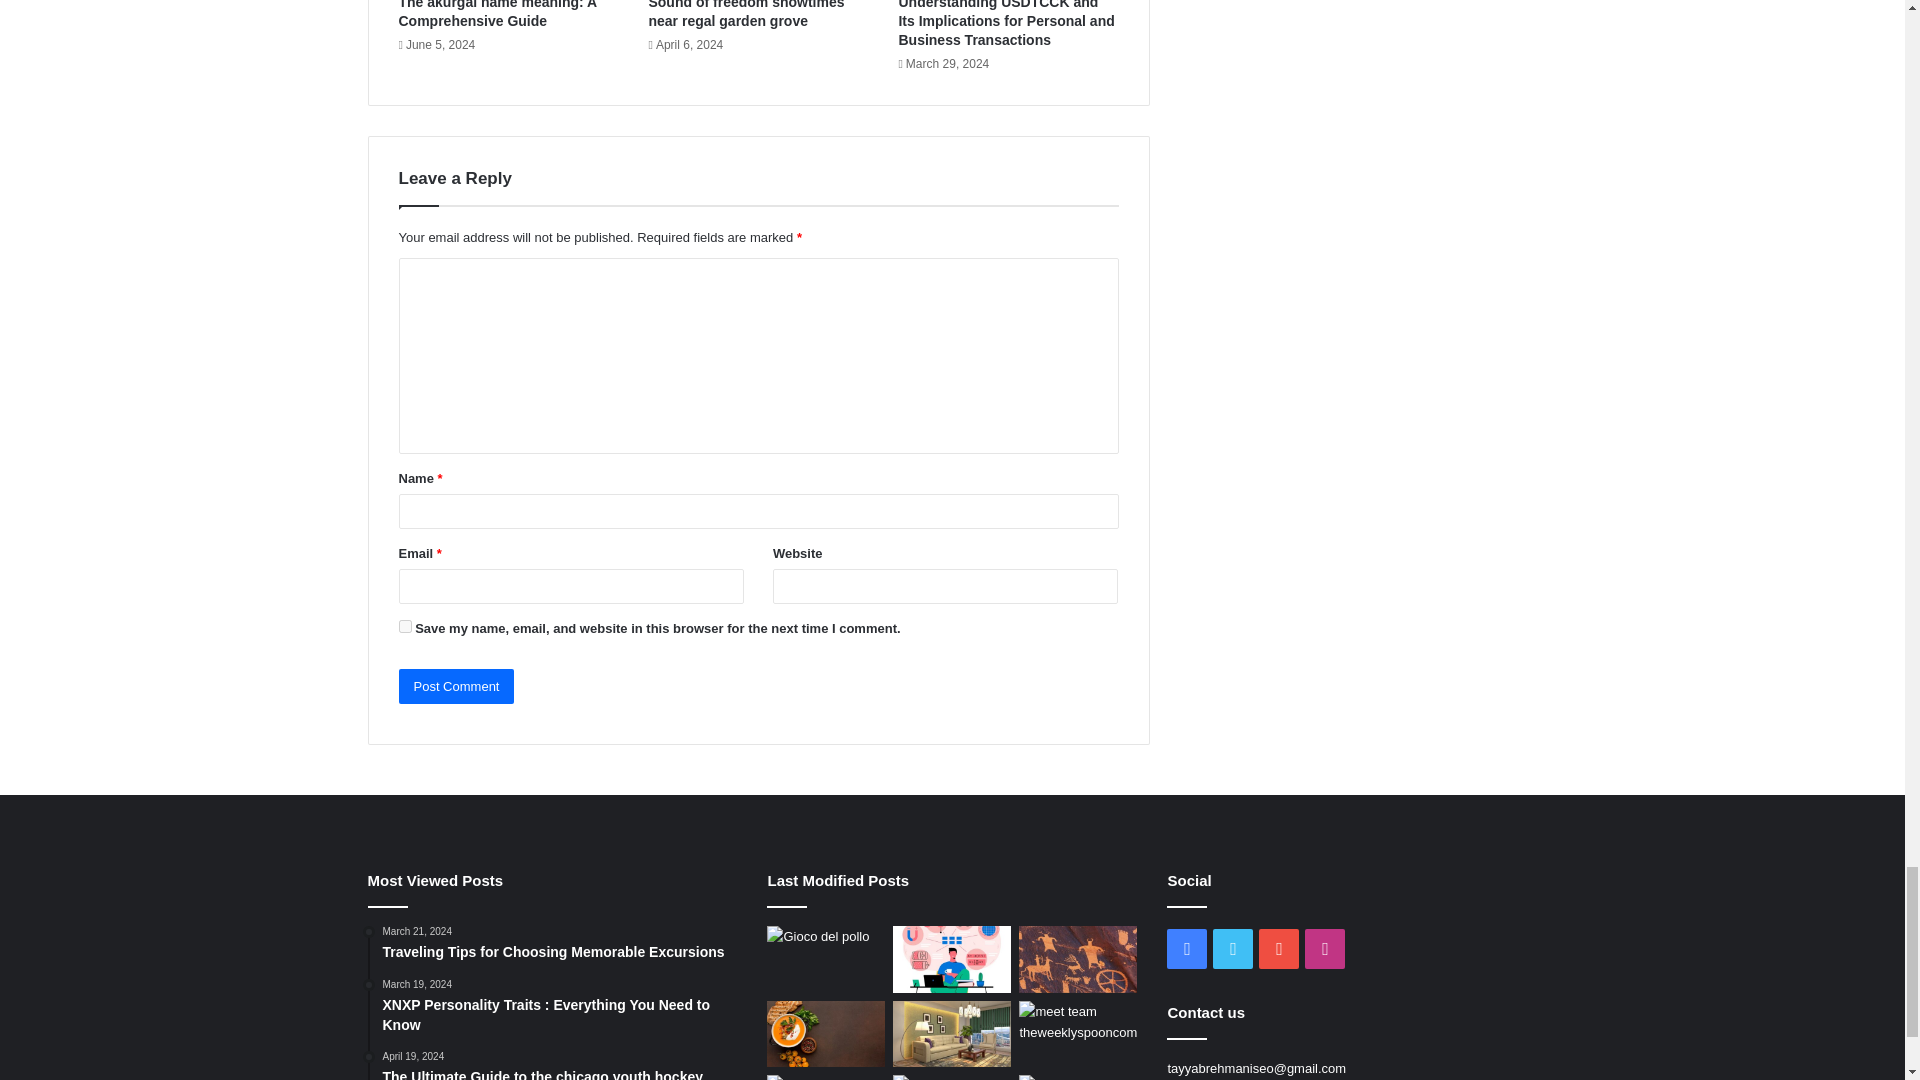 Image resolution: width=1920 pixels, height=1080 pixels. I want to click on Post Comment, so click(456, 686).